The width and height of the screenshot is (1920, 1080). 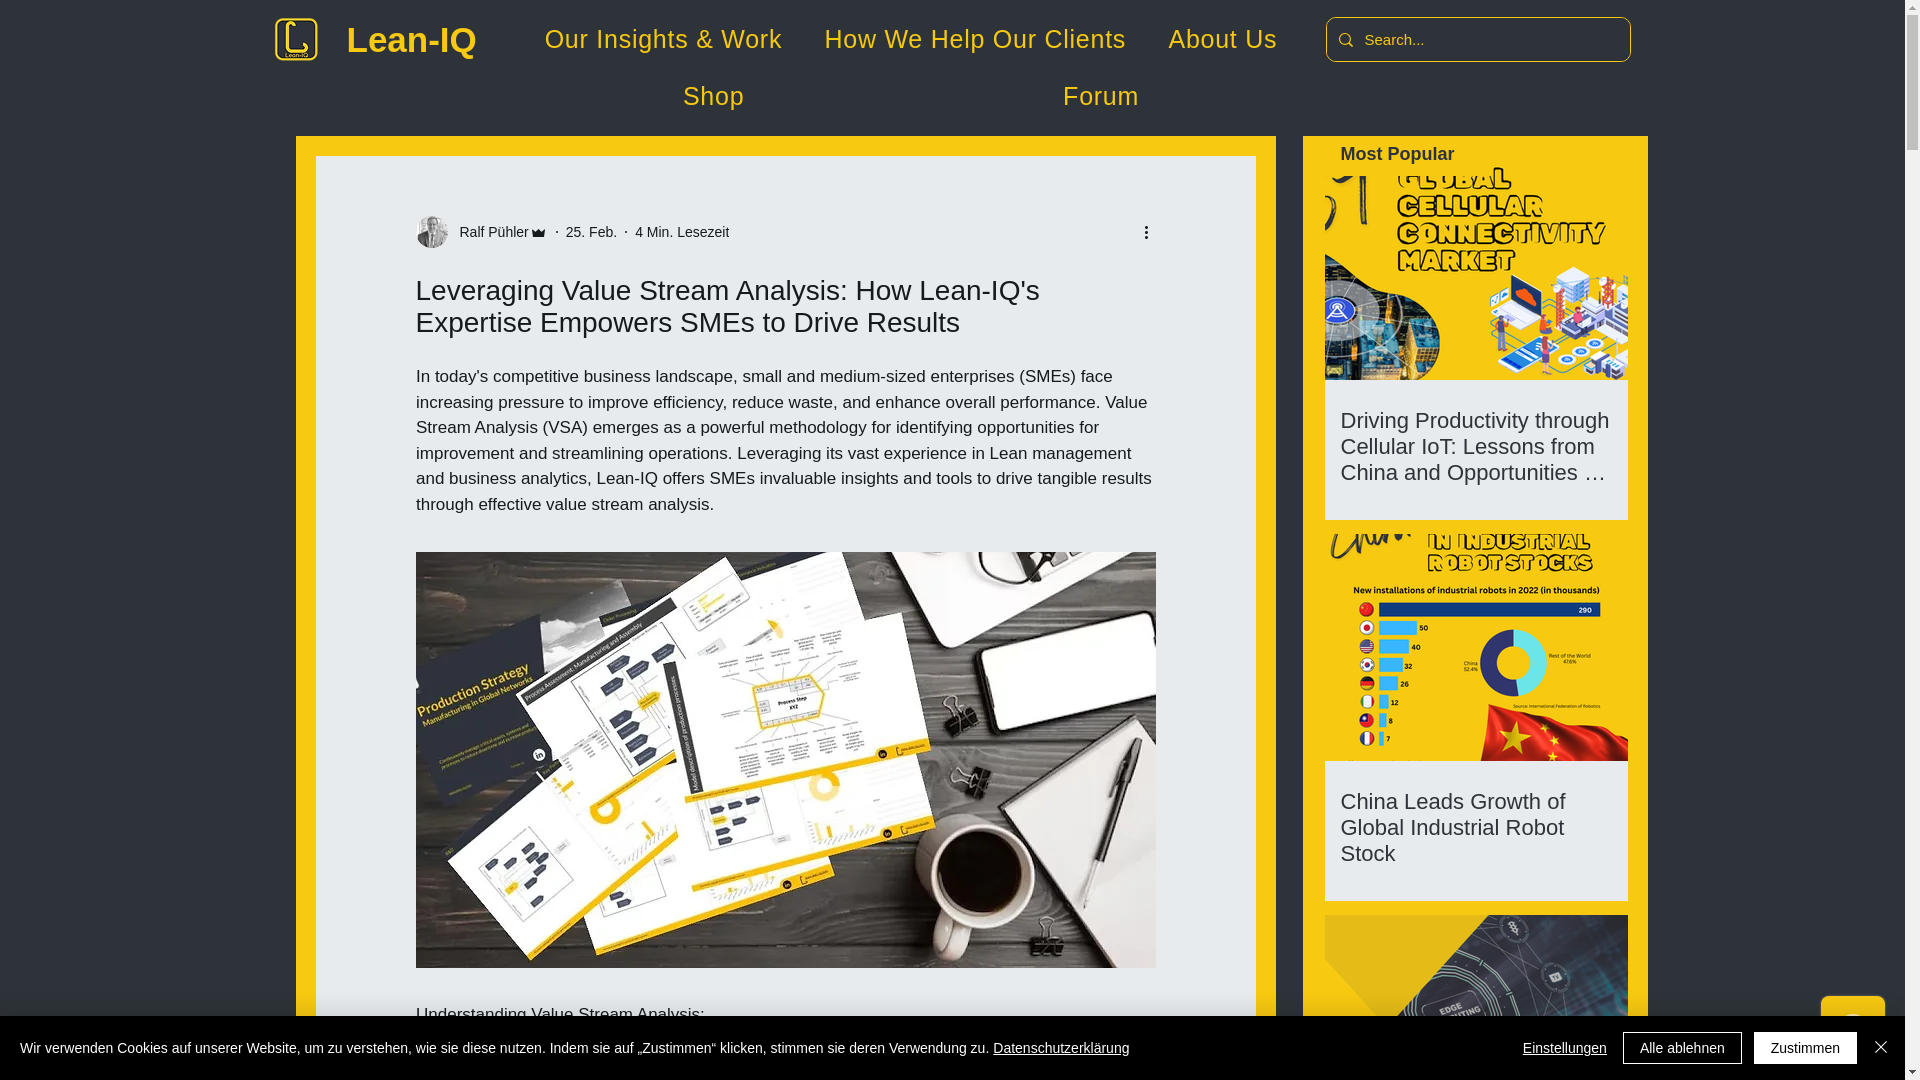 What do you see at coordinates (682, 231) in the screenshot?
I see `4 Min. Lesezeit` at bounding box center [682, 231].